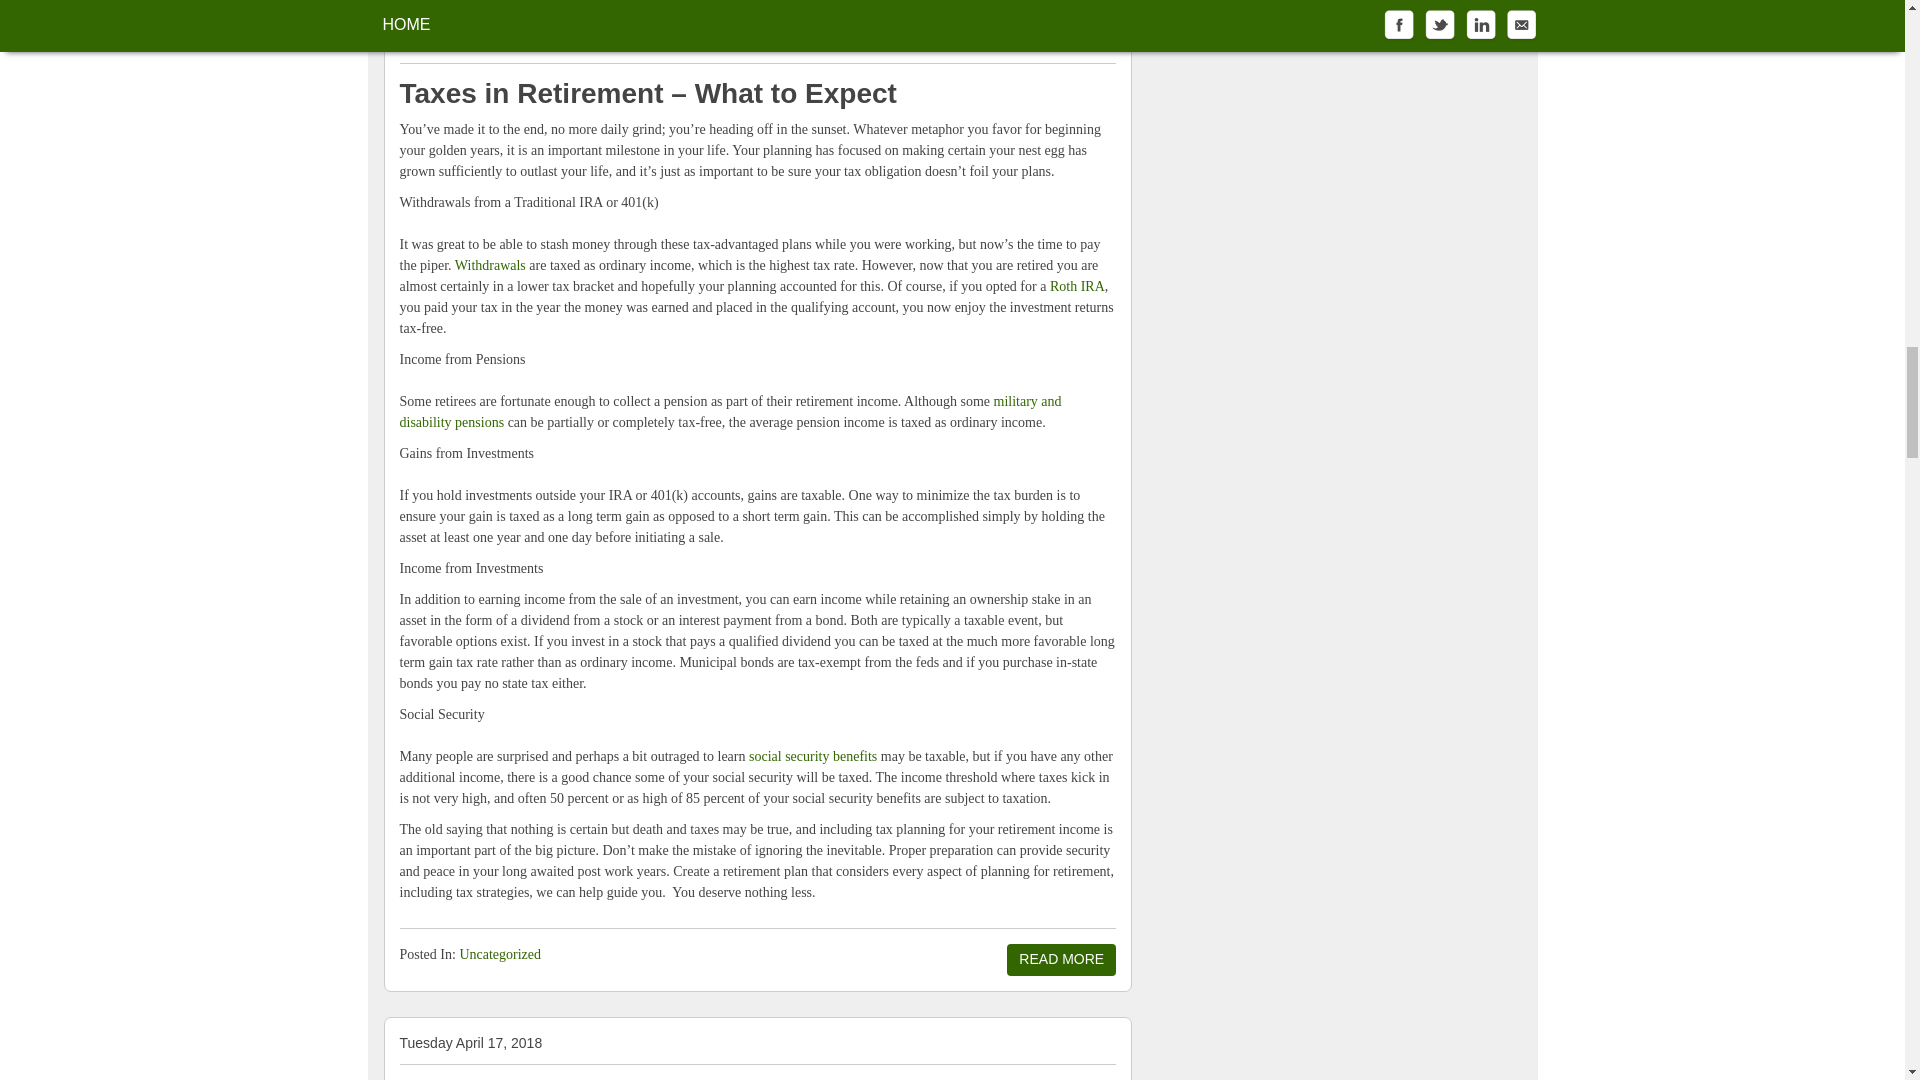 This screenshot has width=1920, height=1080. What do you see at coordinates (490, 266) in the screenshot?
I see `Withdrawals` at bounding box center [490, 266].